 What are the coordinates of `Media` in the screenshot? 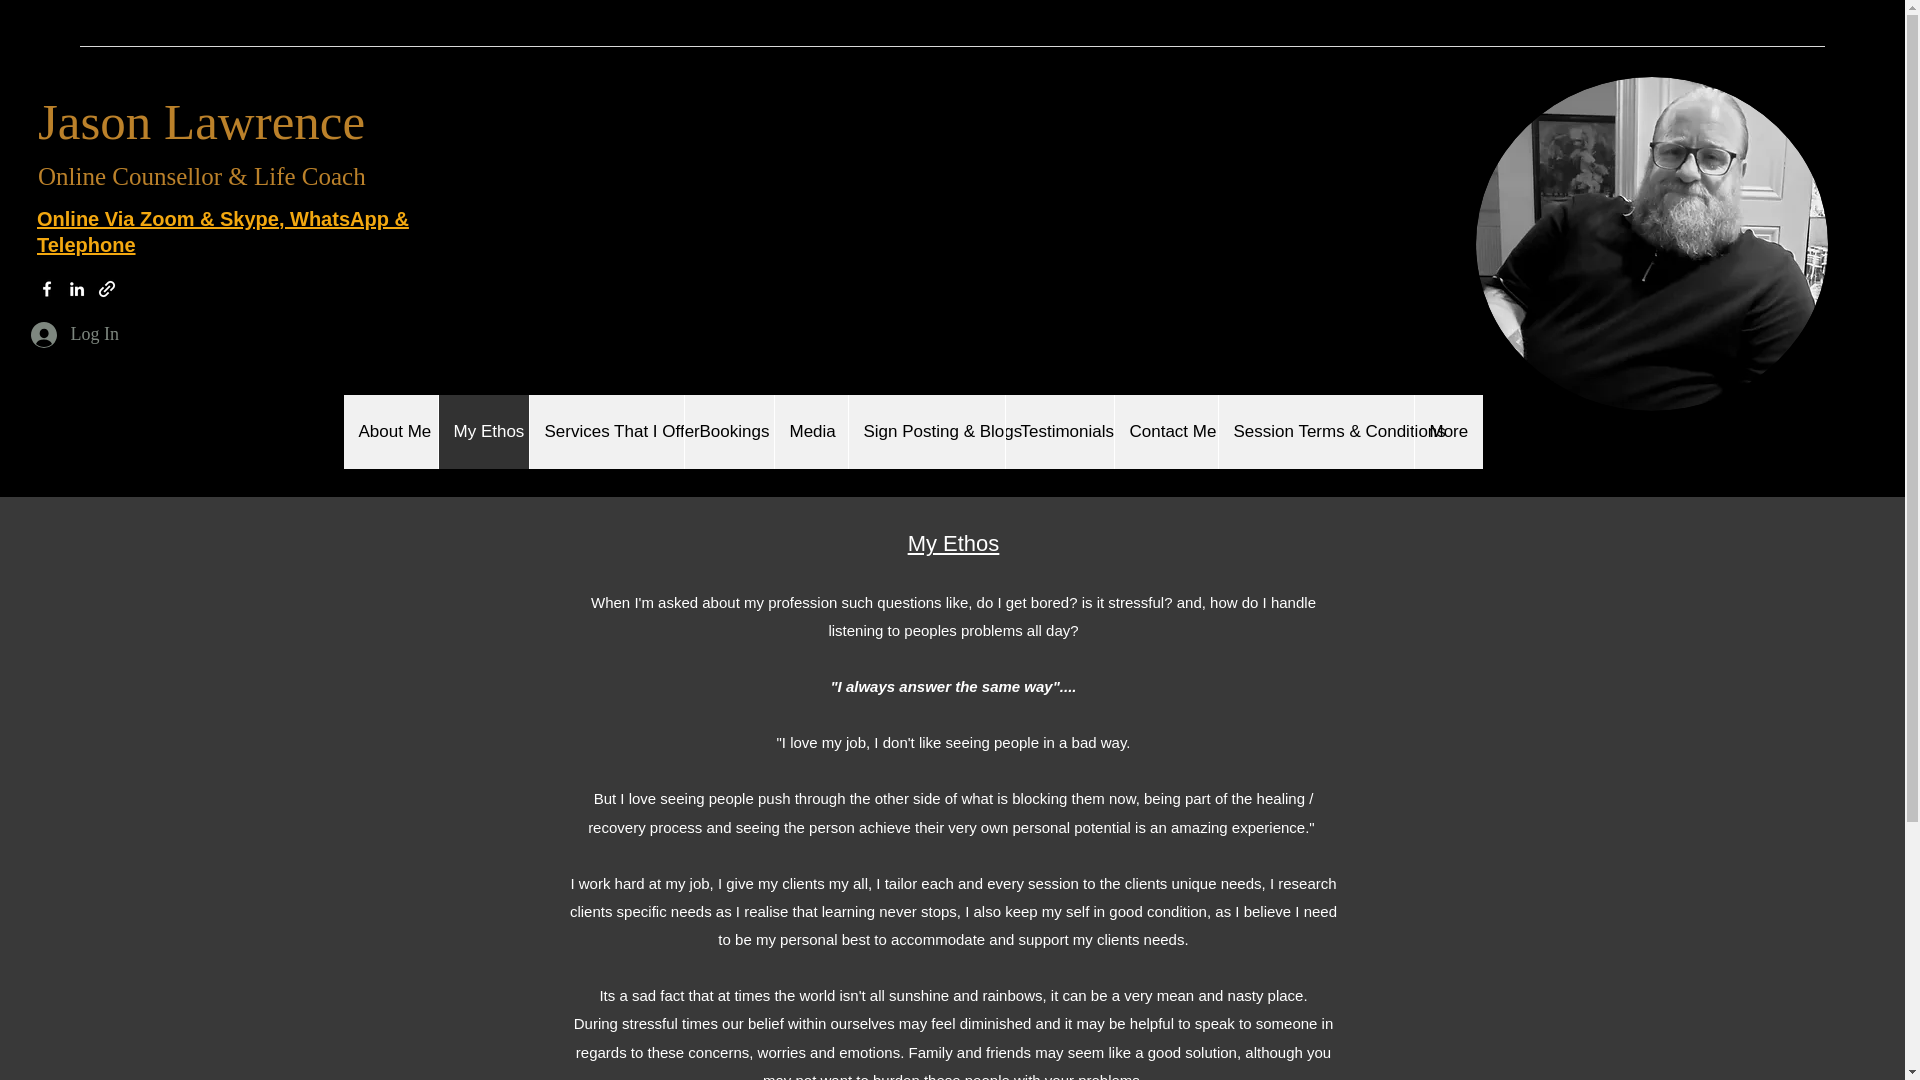 It's located at (810, 432).